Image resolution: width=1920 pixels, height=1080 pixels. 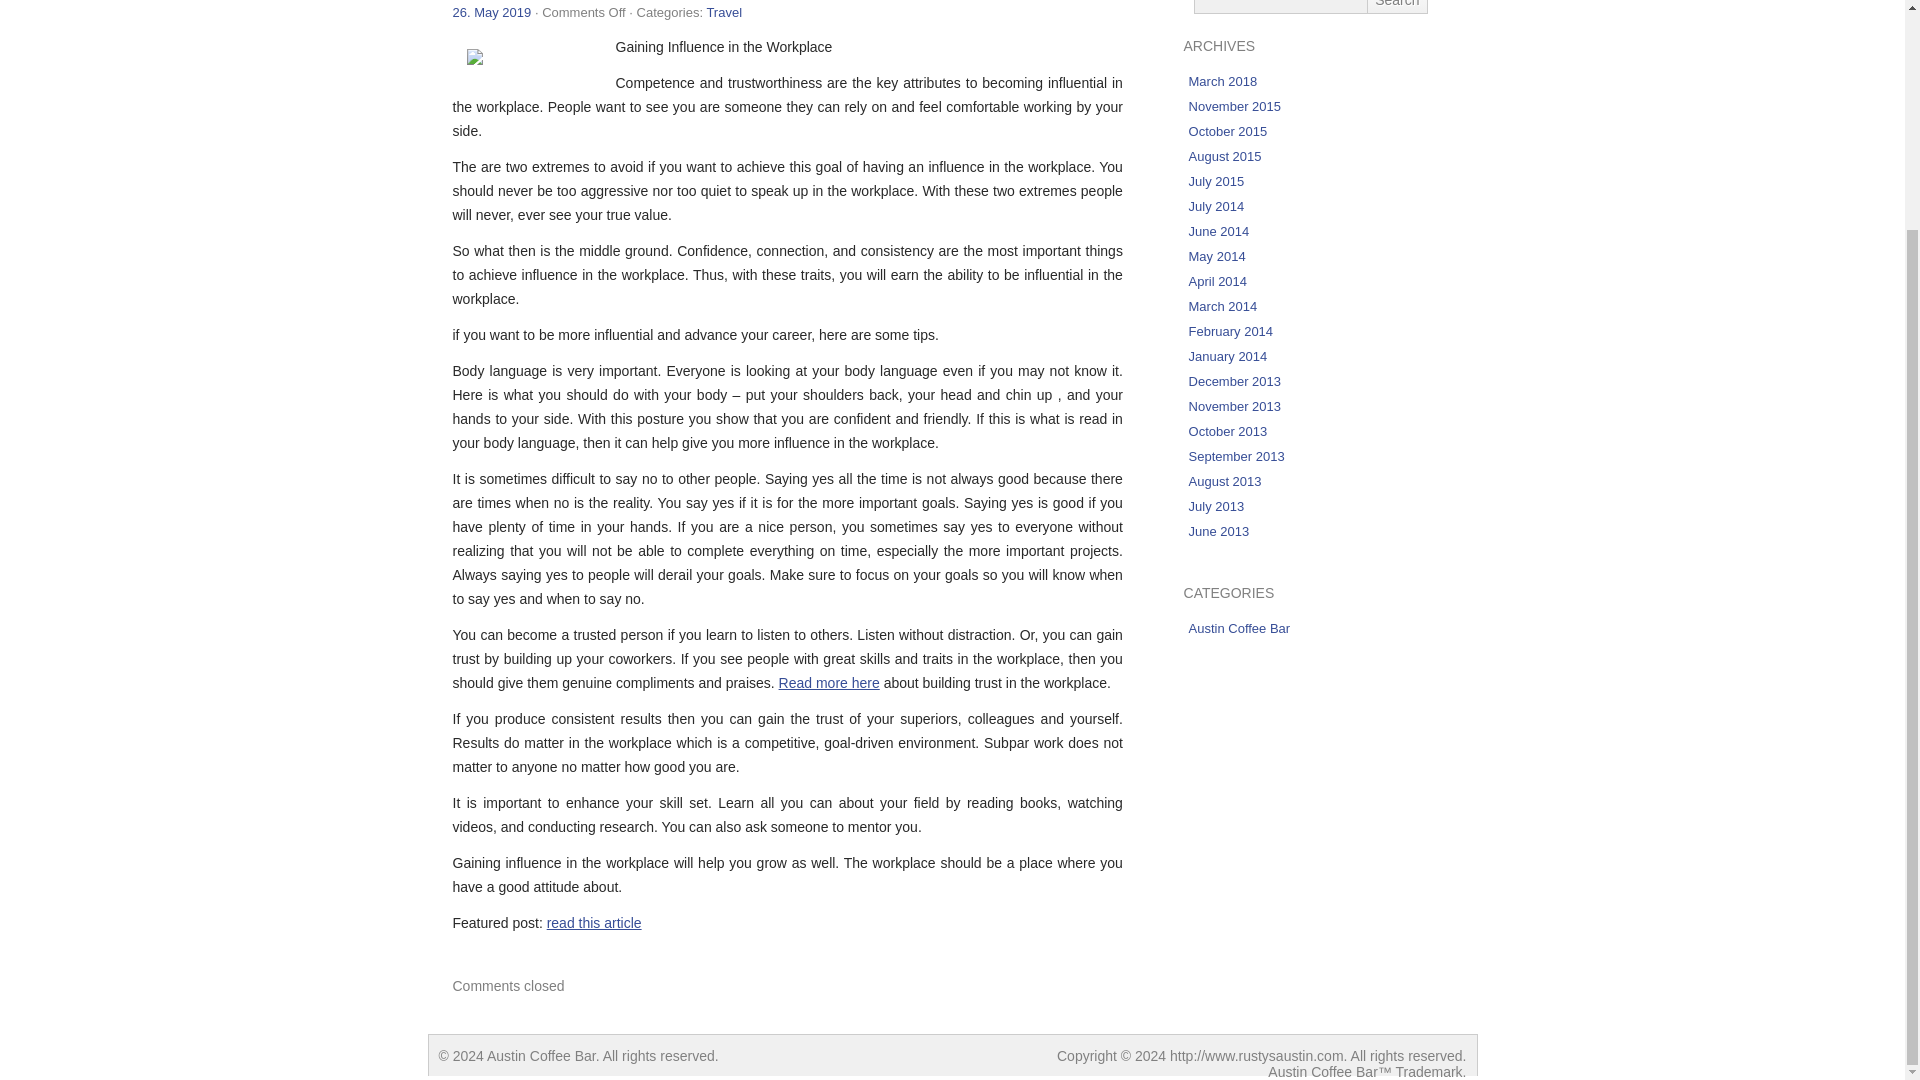 What do you see at coordinates (1216, 206) in the screenshot?
I see `July 2014` at bounding box center [1216, 206].